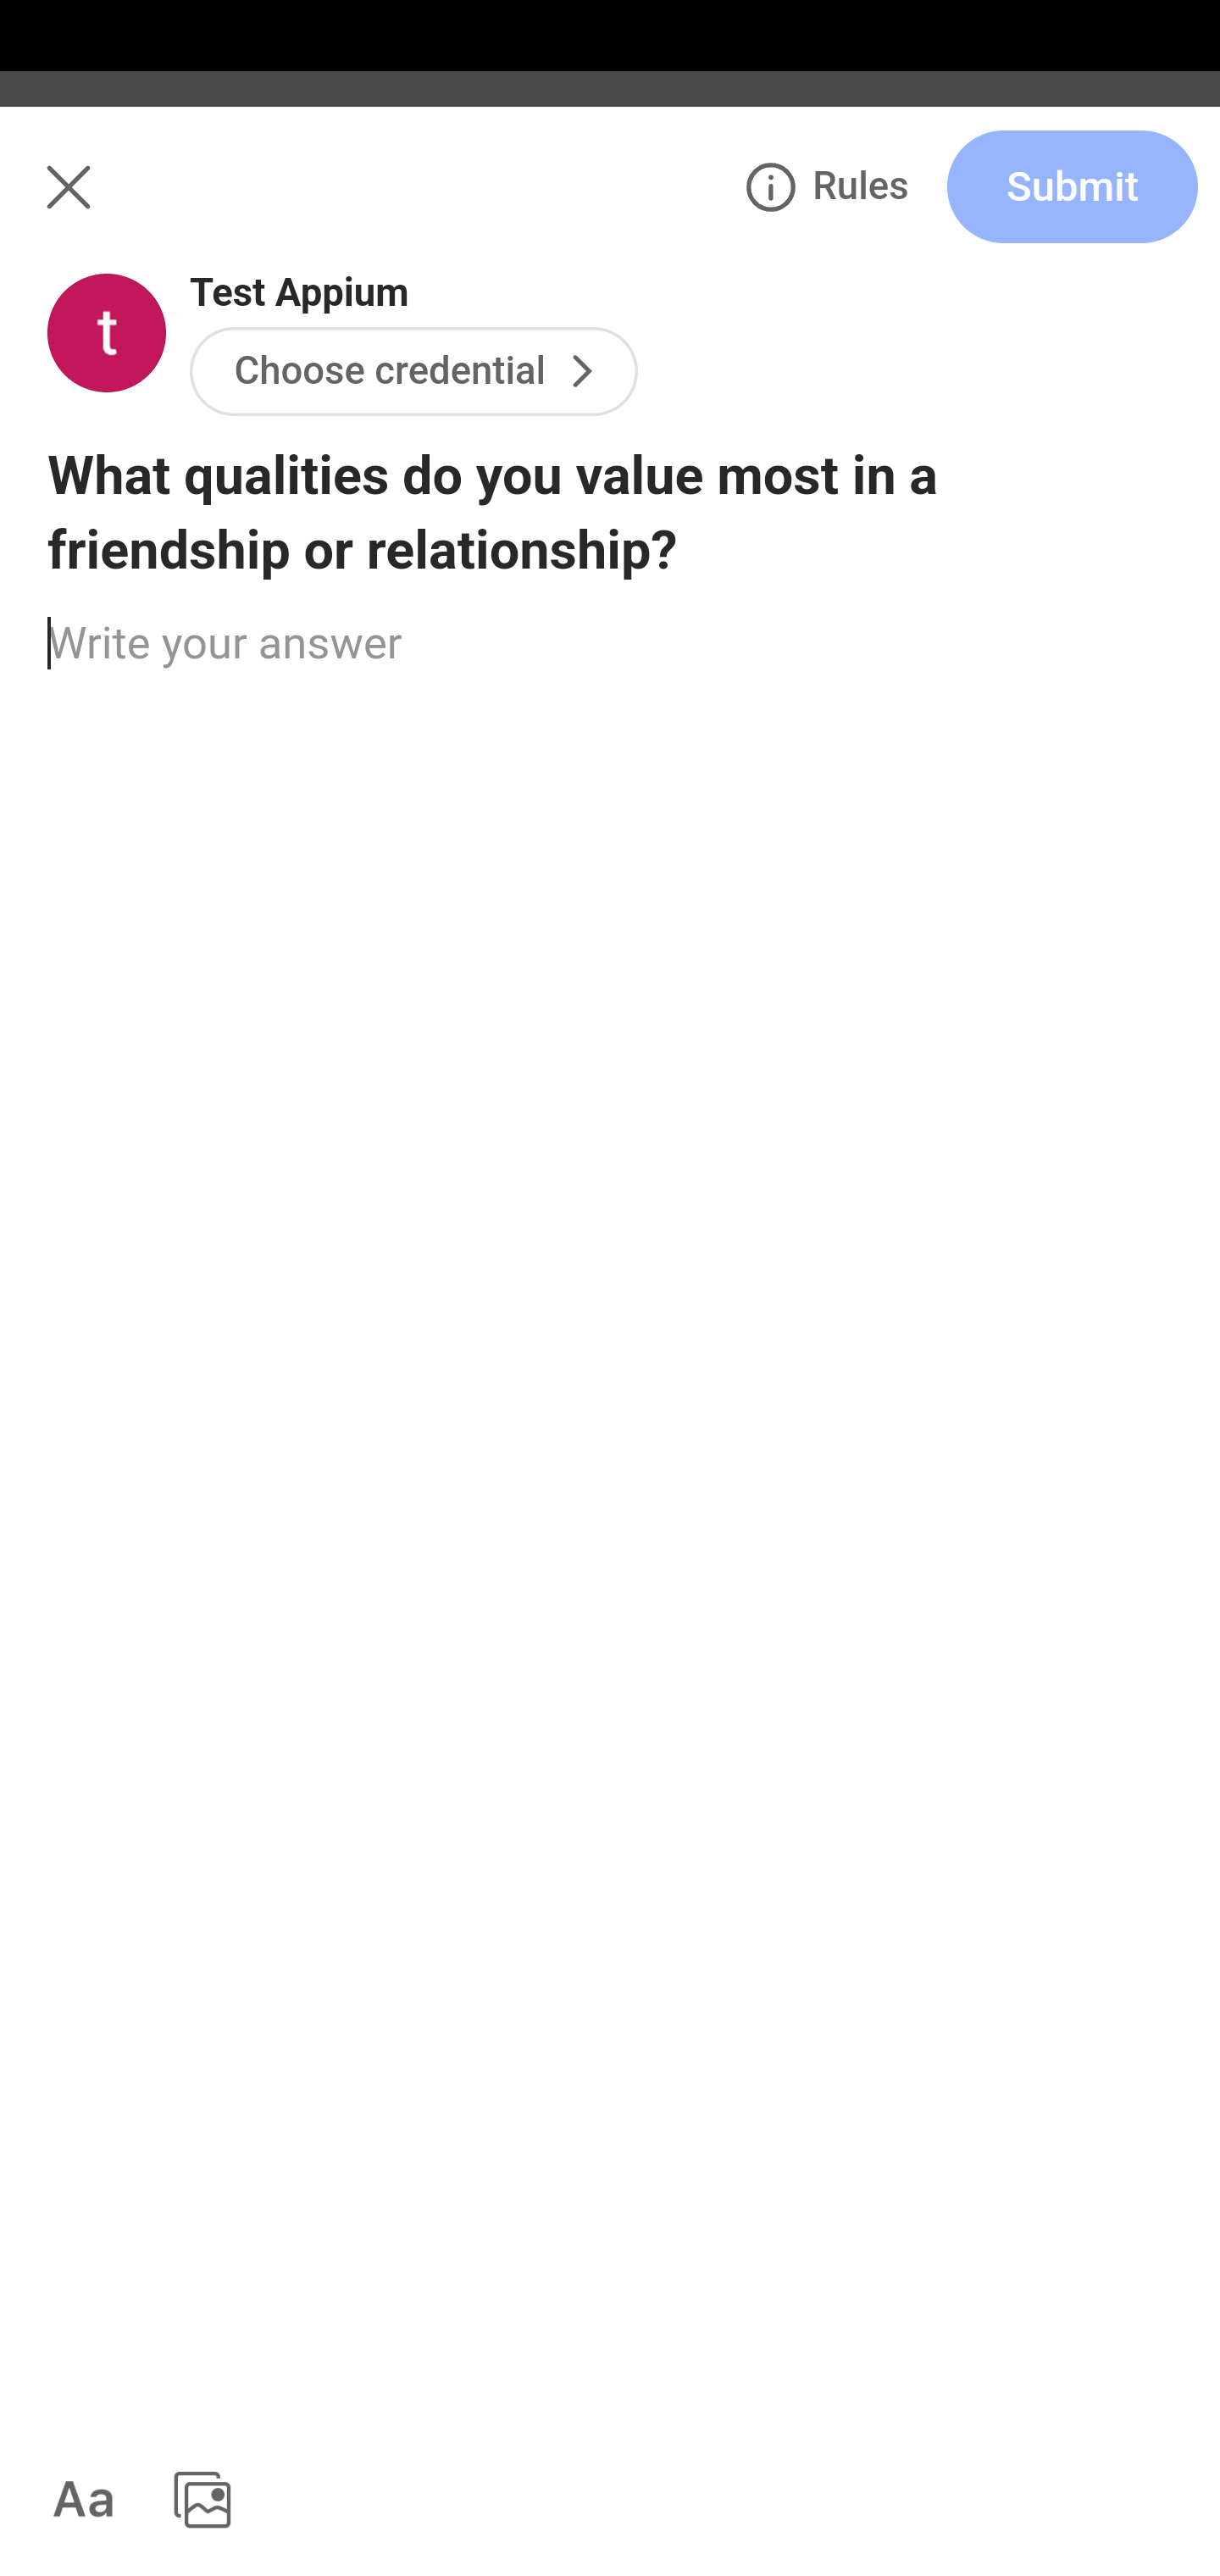  I want to click on Me Answer Search Add, so click(610, 206).